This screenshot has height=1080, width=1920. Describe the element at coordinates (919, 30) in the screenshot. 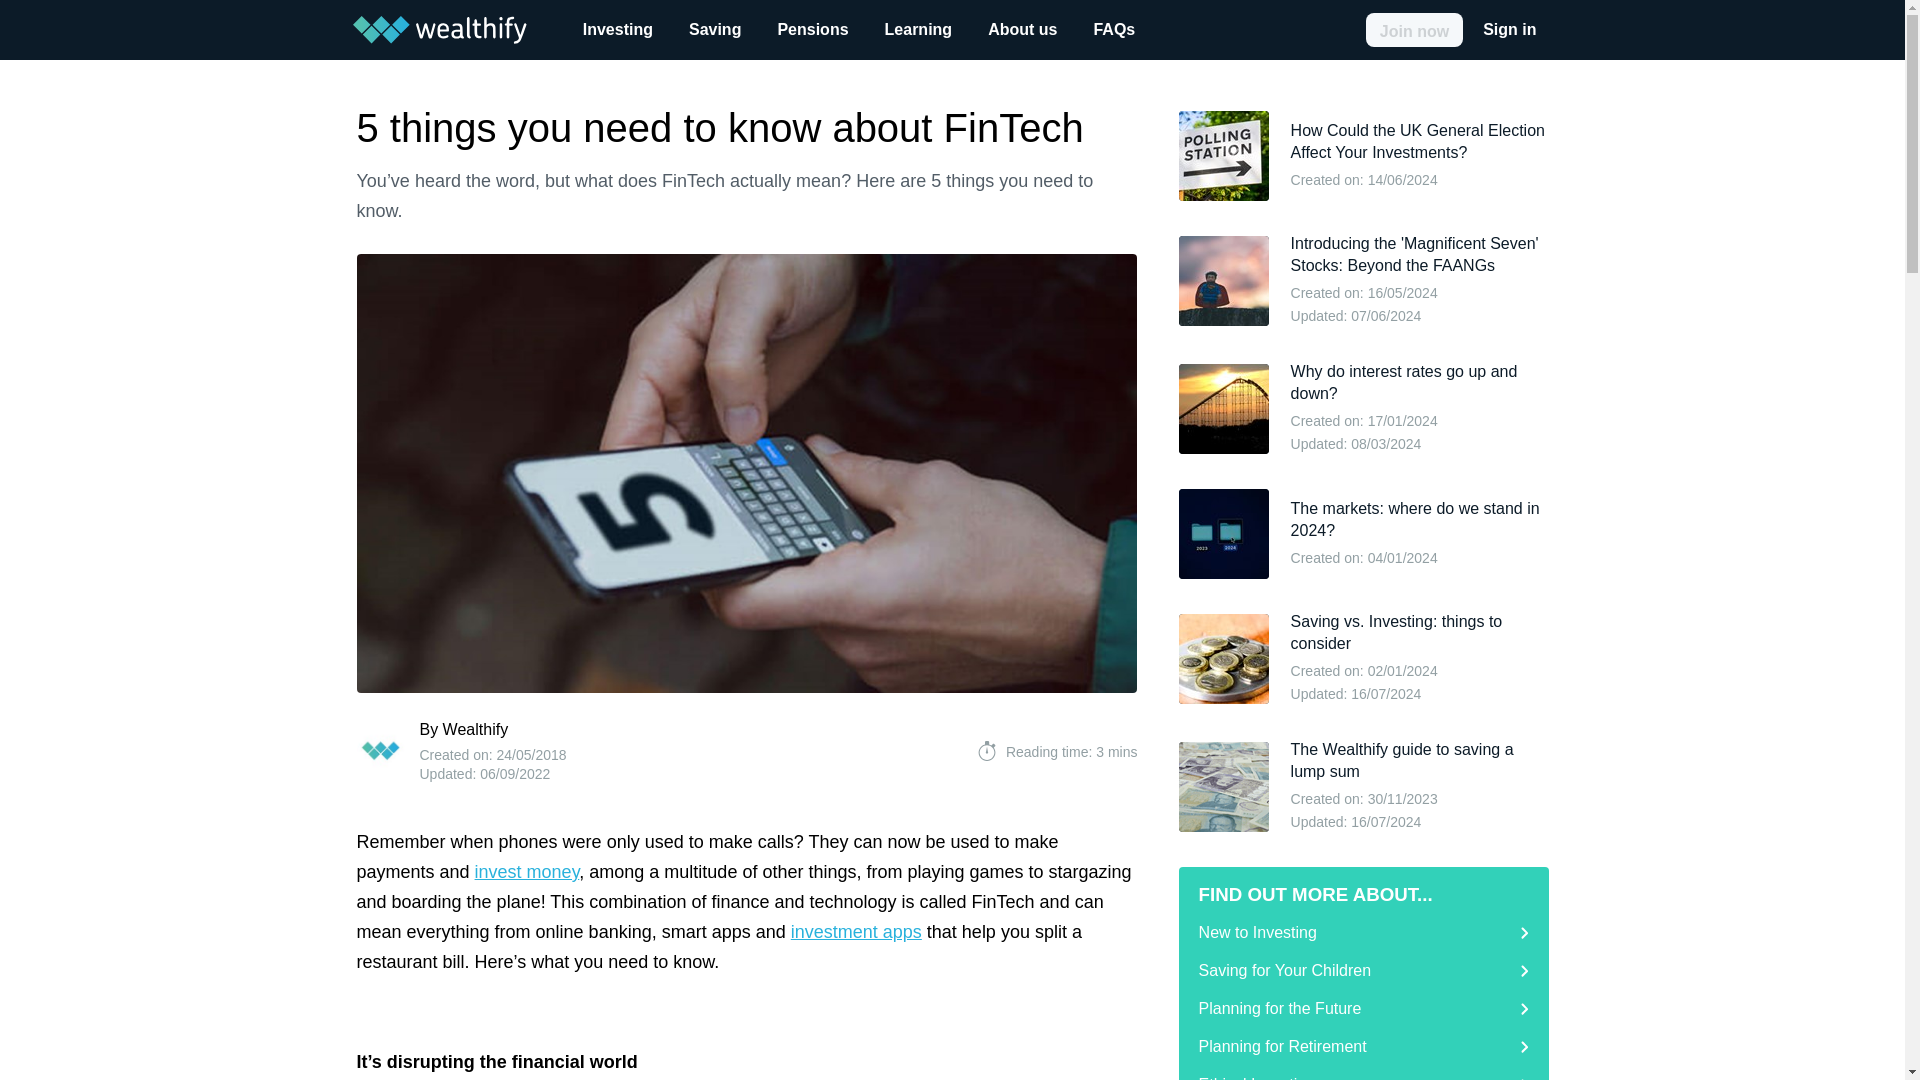

I see `Learning` at that location.